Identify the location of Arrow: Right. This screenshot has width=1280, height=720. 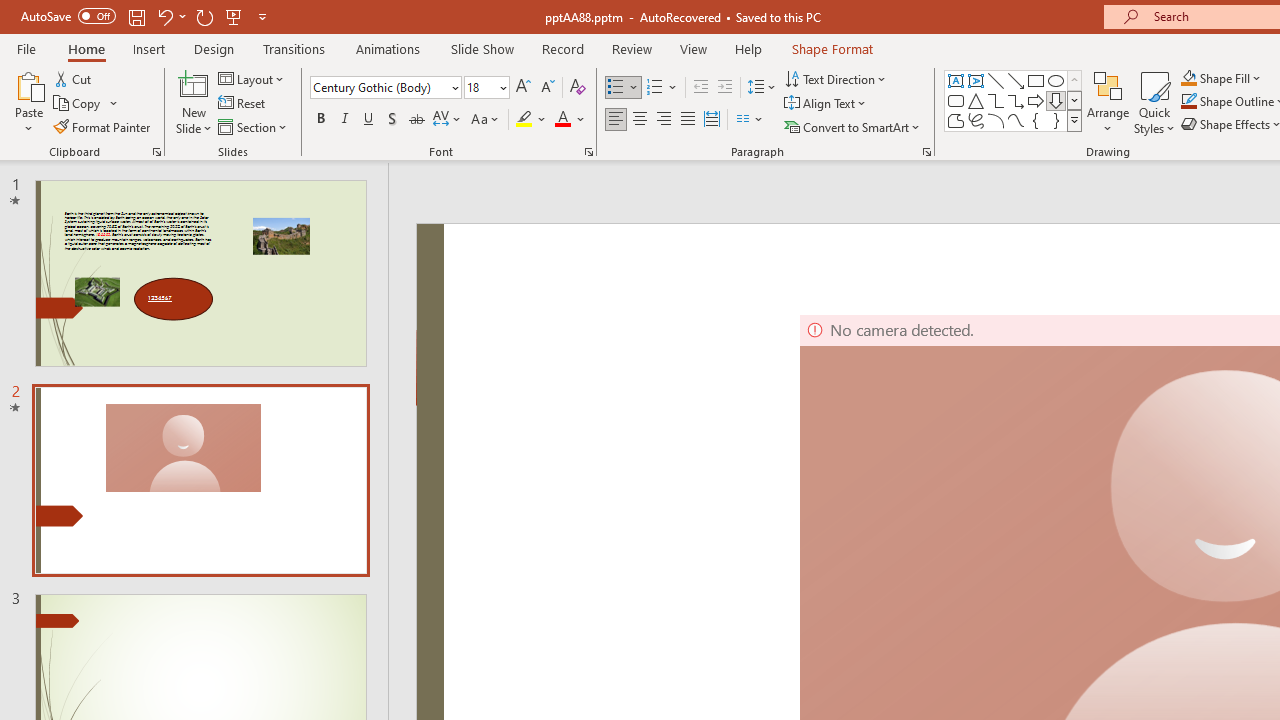
(1036, 100).